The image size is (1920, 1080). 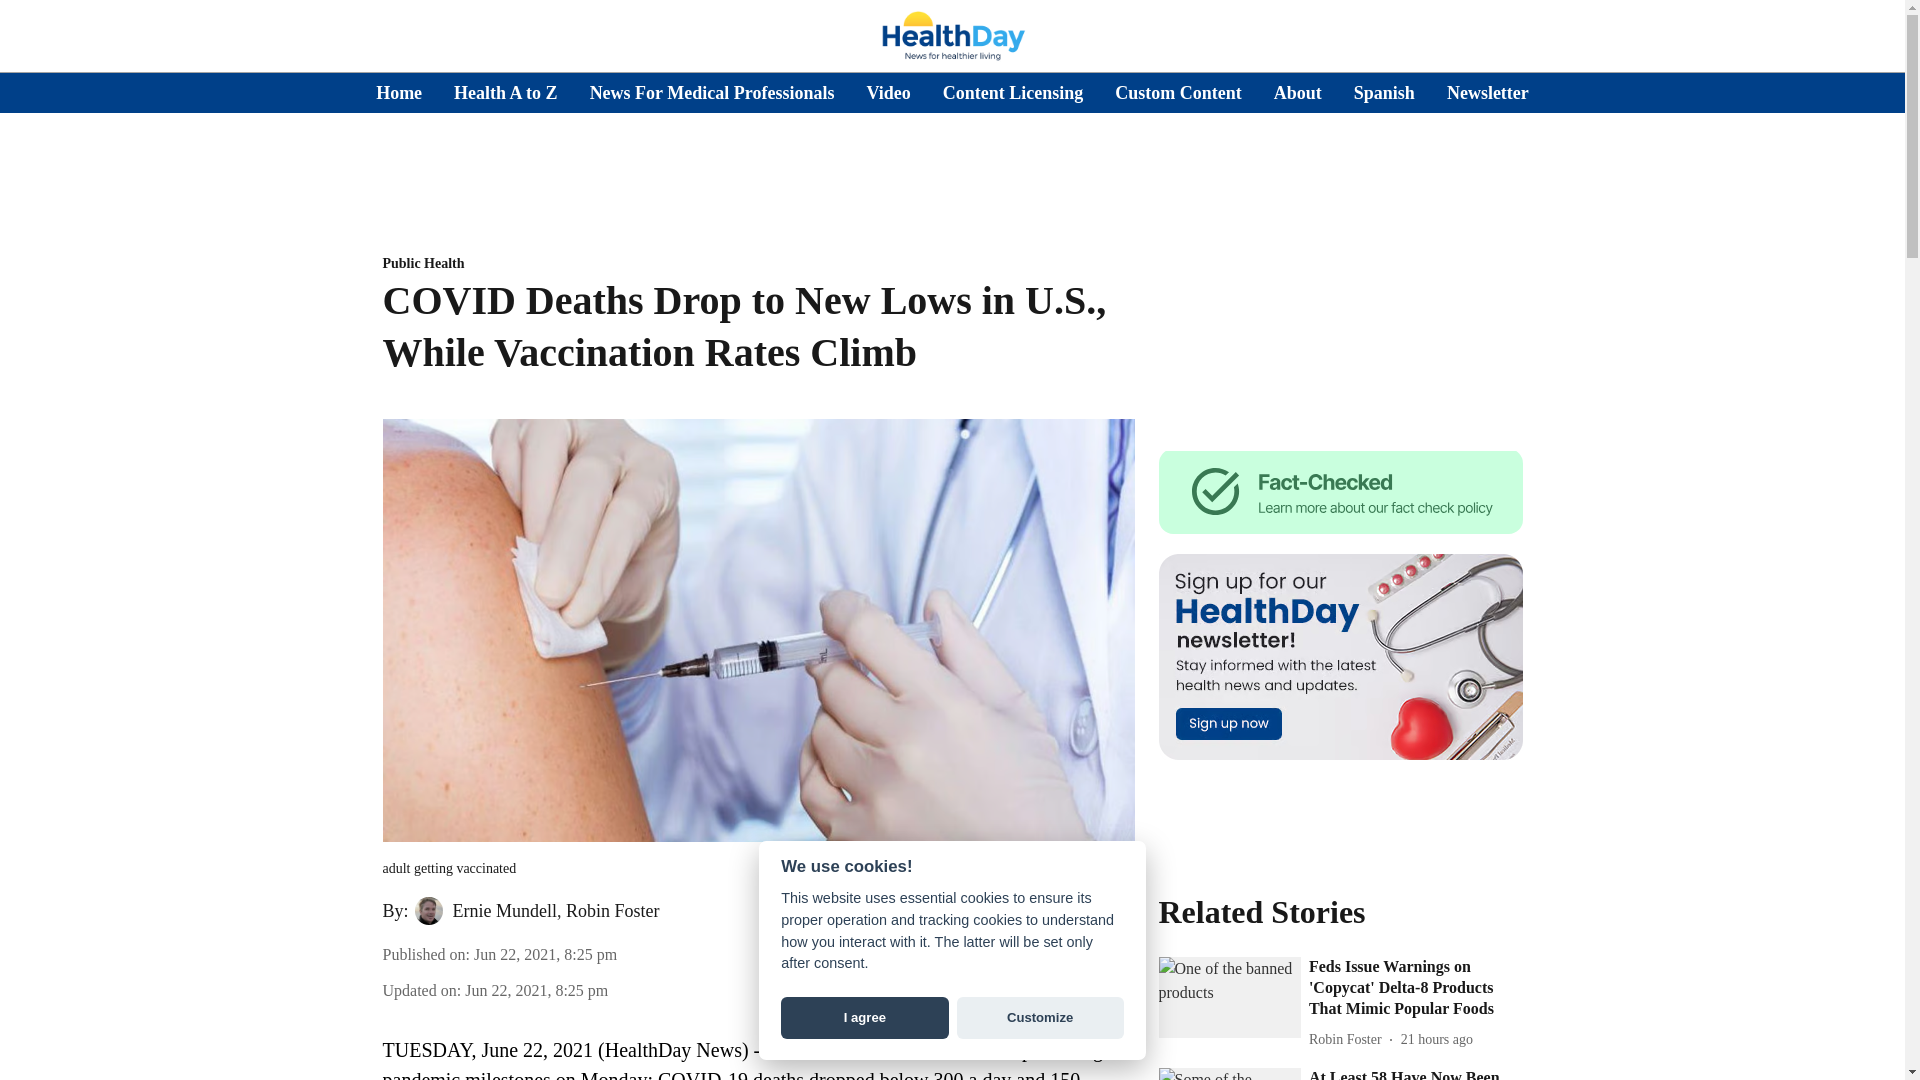 What do you see at coordinates (1436, 1039) in the screenshot?
I see `2024-07-17 11:41` at bounding box center [1436, 1039].